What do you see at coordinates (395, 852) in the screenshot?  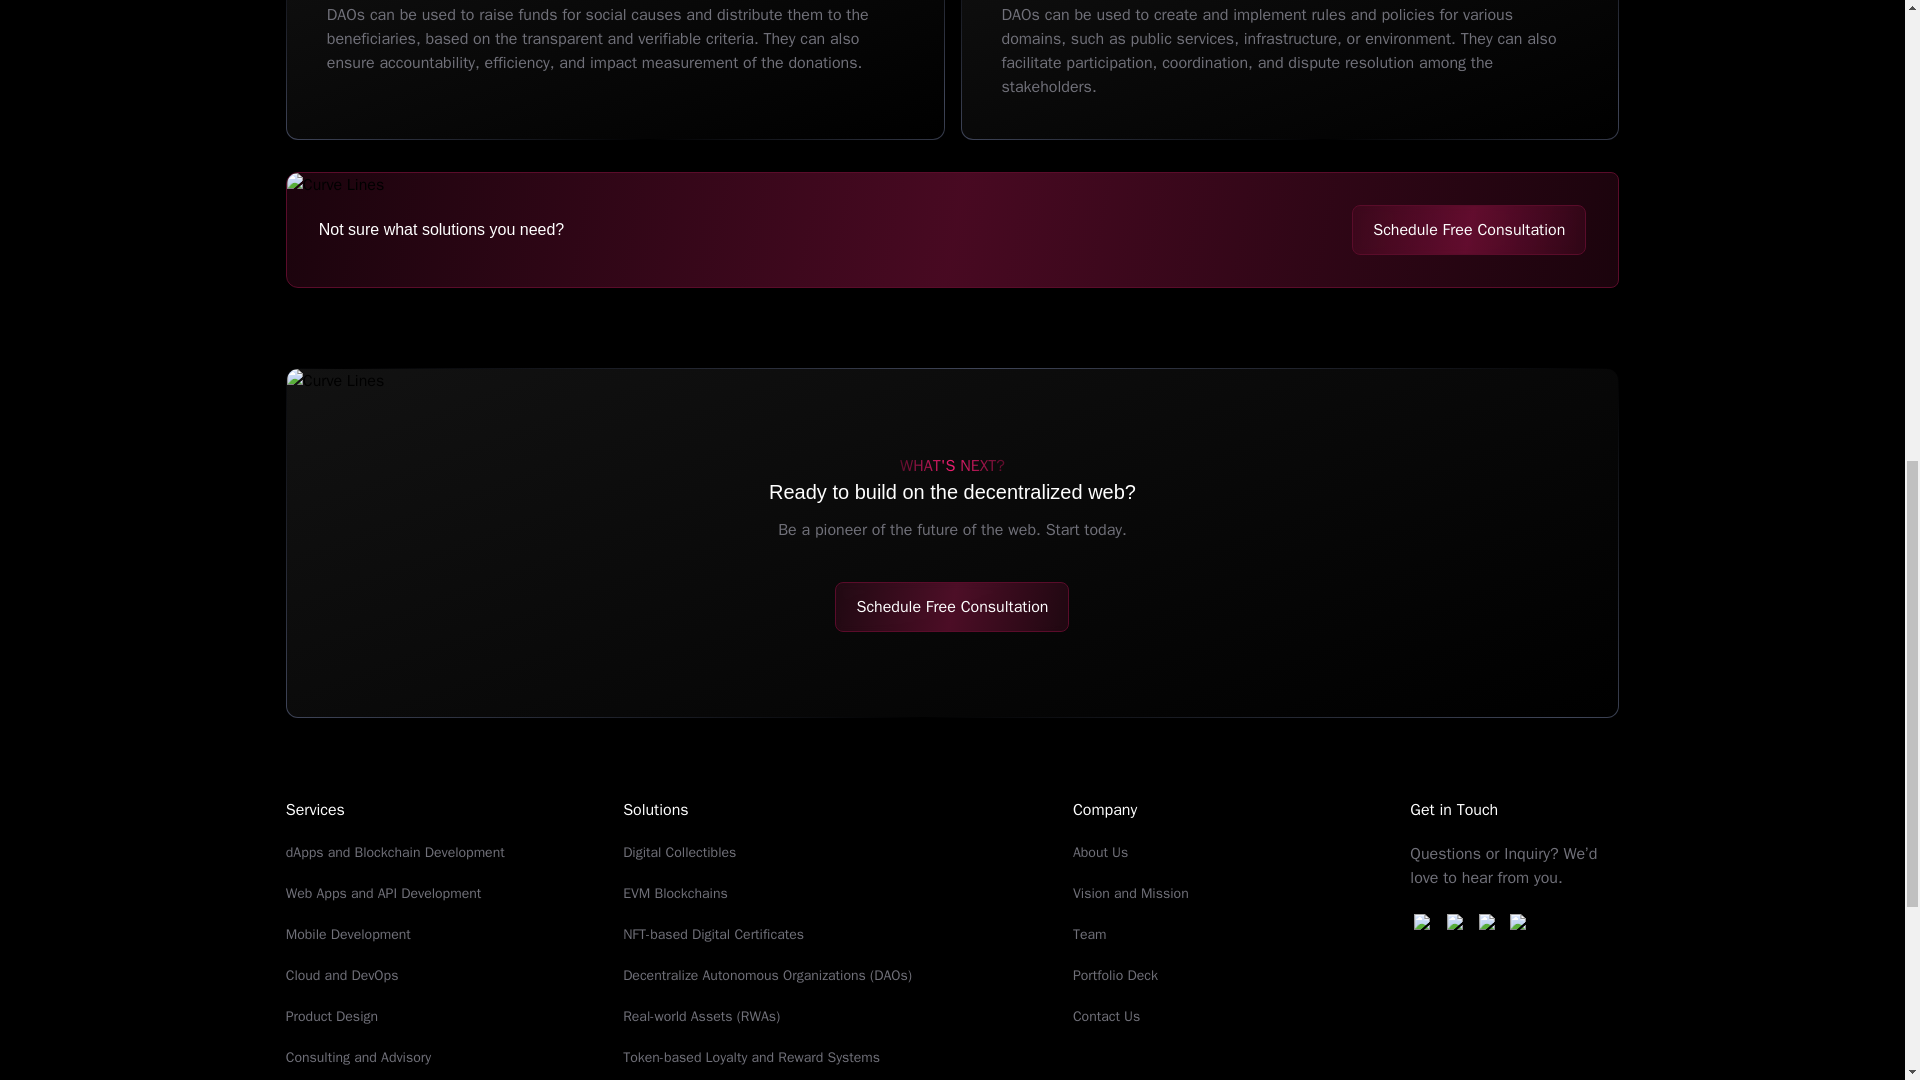 I see `dApps and Blockchain Development` at bounding box center [395, 852].